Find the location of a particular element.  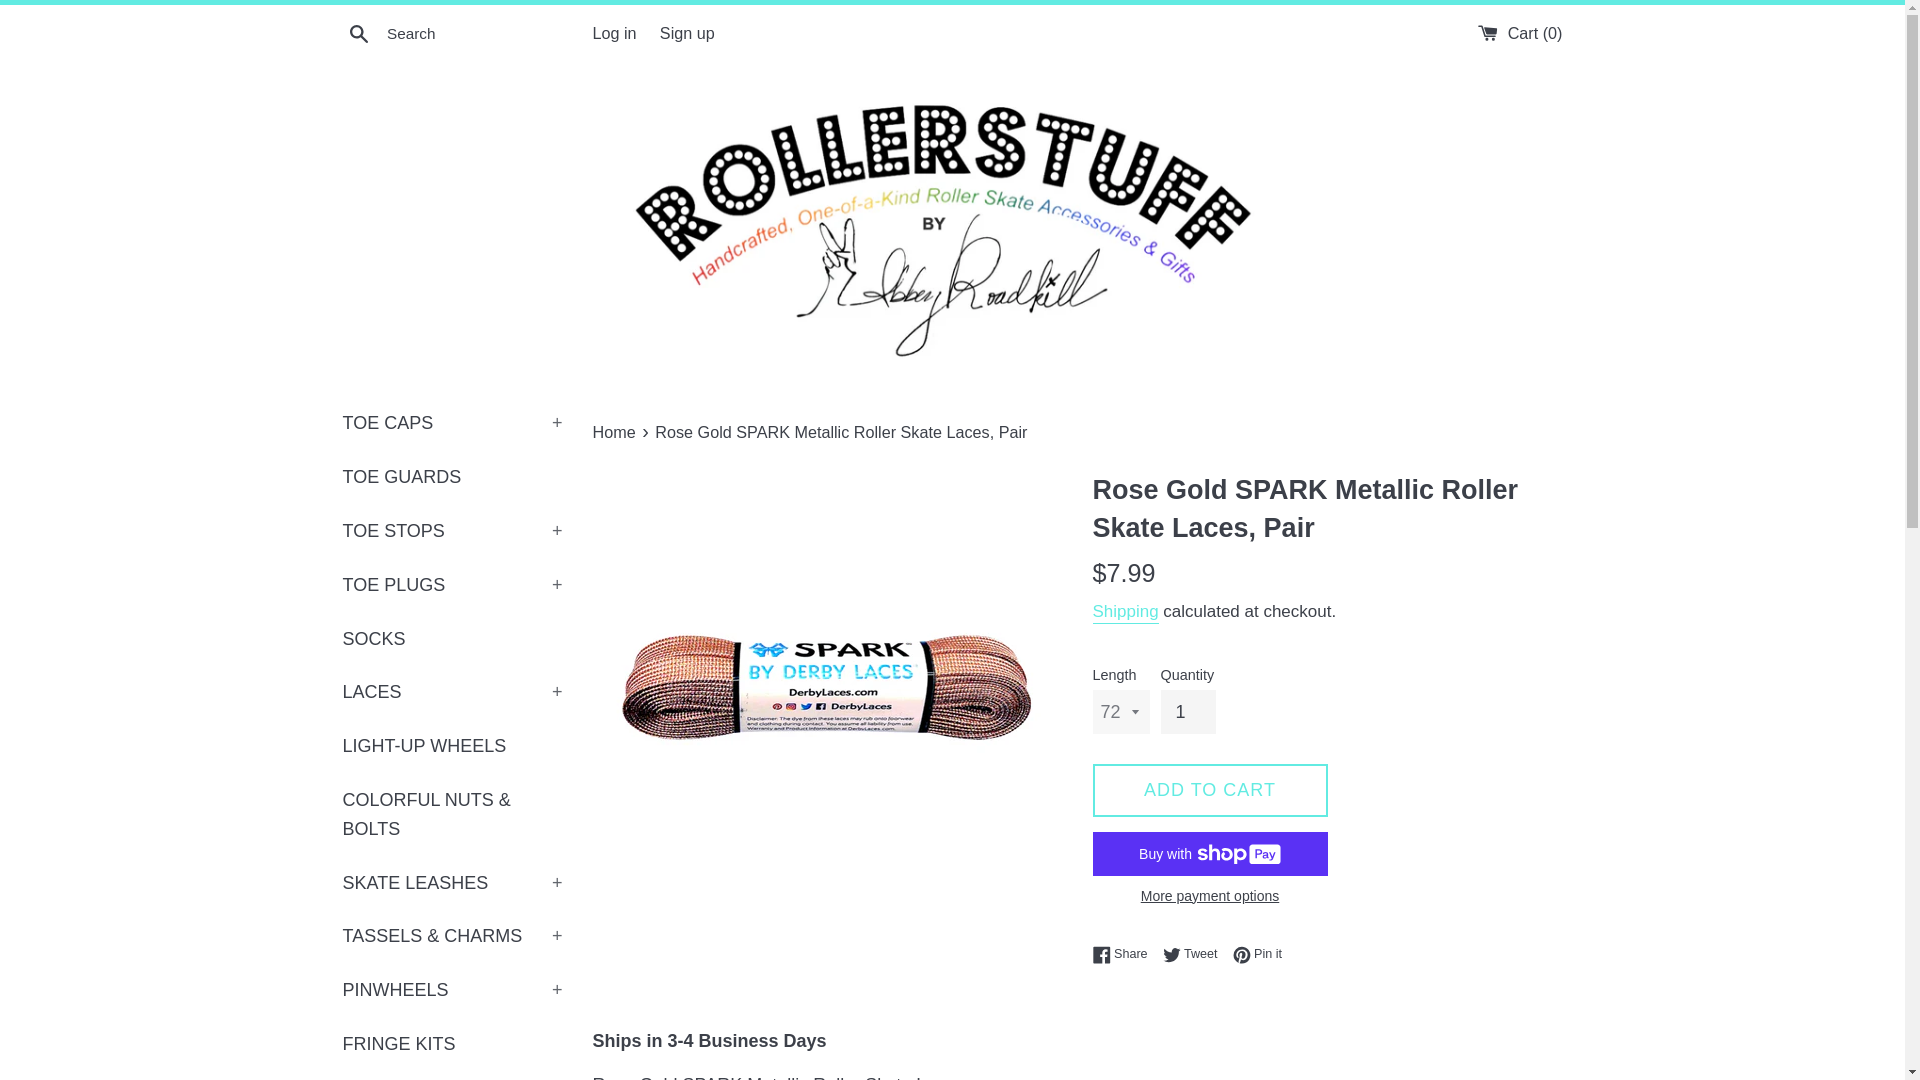

Pin on Pinterest is located at coordinates (1257, 954).